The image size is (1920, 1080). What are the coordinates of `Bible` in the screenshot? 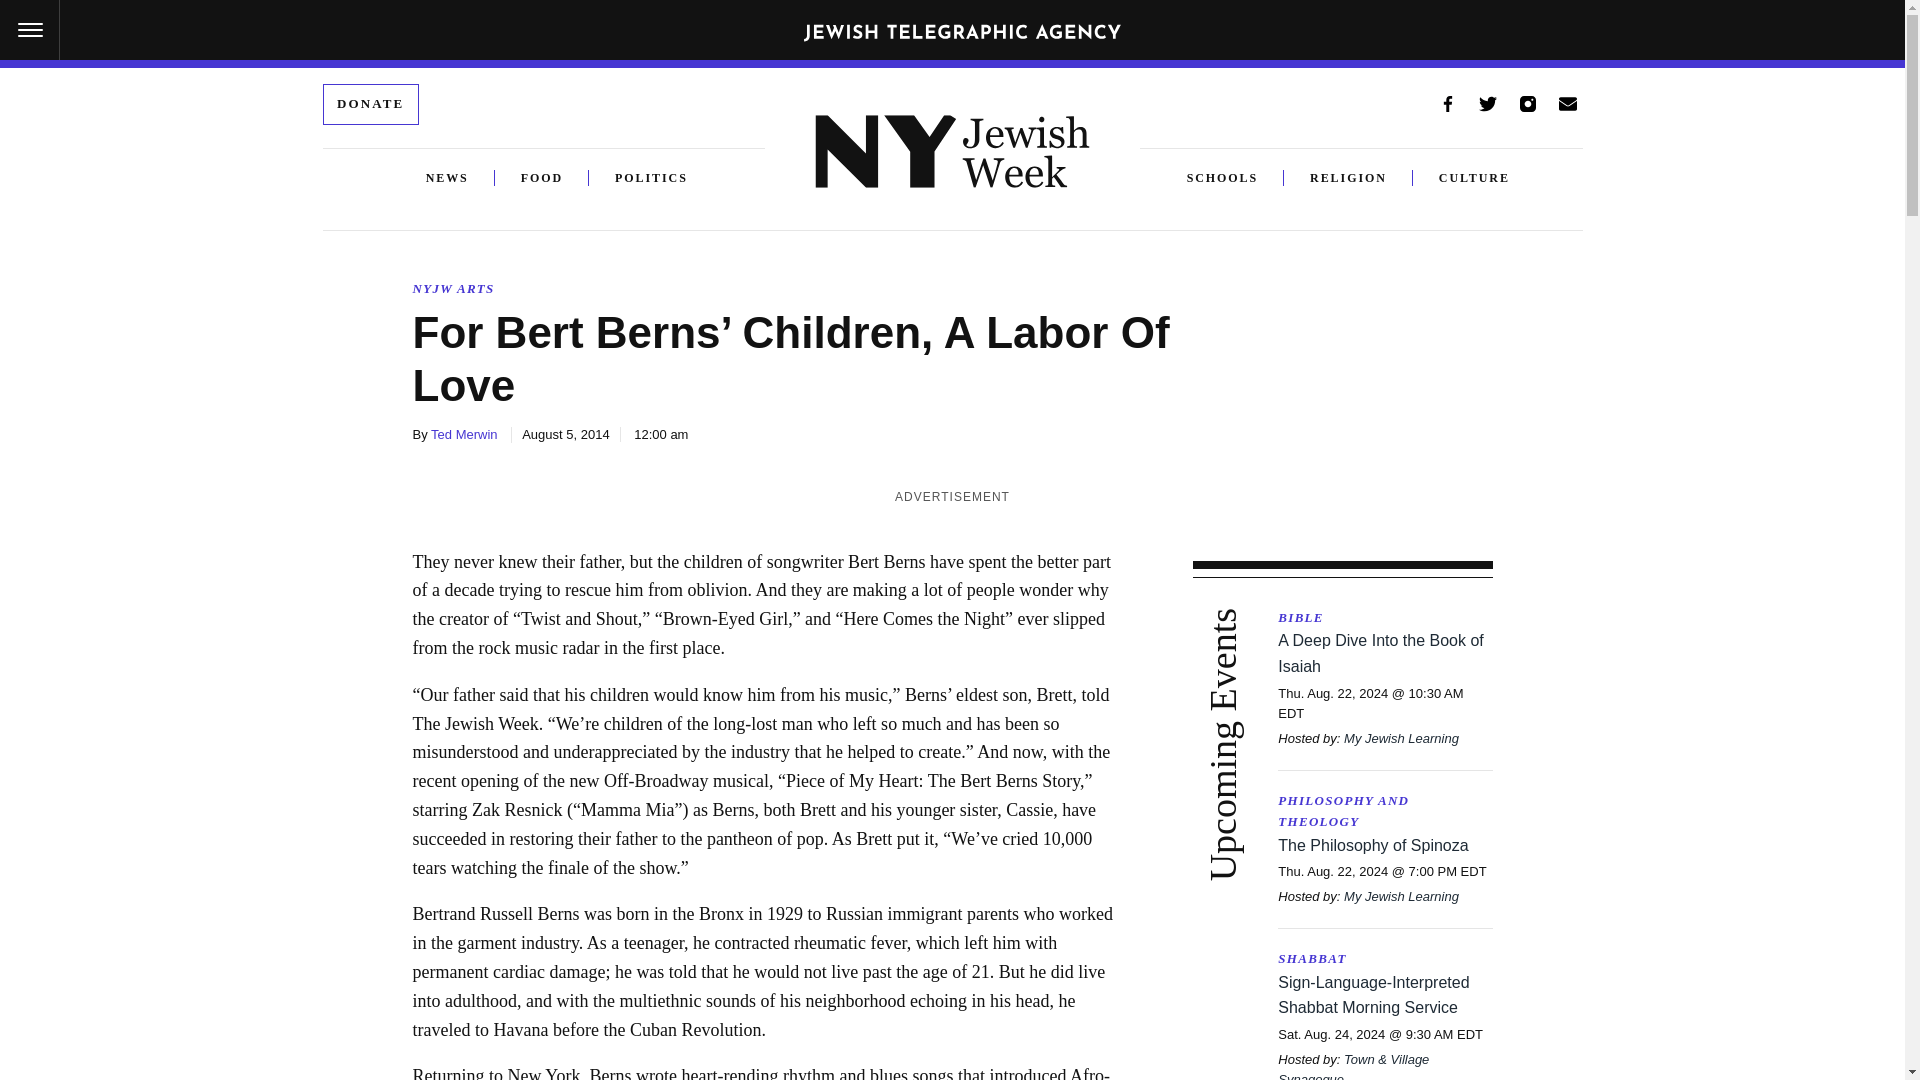 It's located at (1384, 618).